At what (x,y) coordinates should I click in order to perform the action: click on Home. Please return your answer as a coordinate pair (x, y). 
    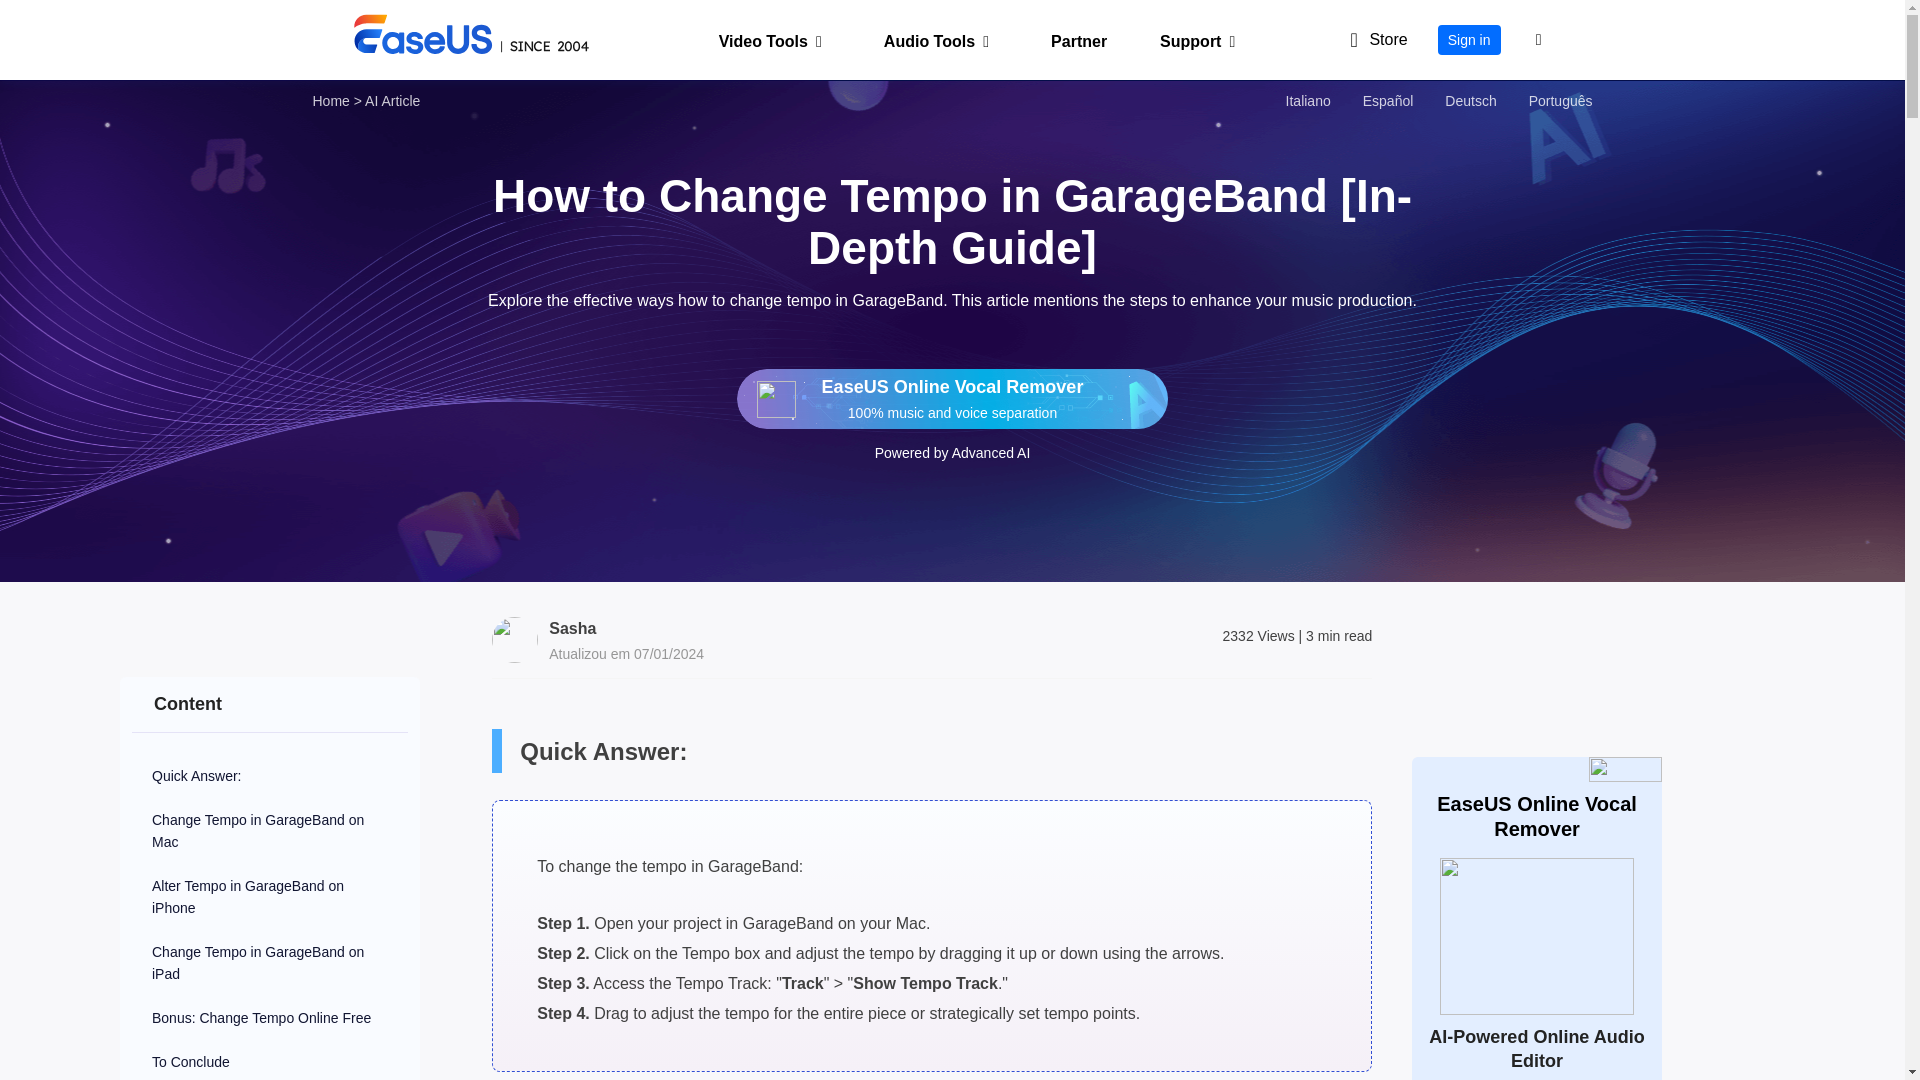
    Looking at the image, I should click on (330, 100).